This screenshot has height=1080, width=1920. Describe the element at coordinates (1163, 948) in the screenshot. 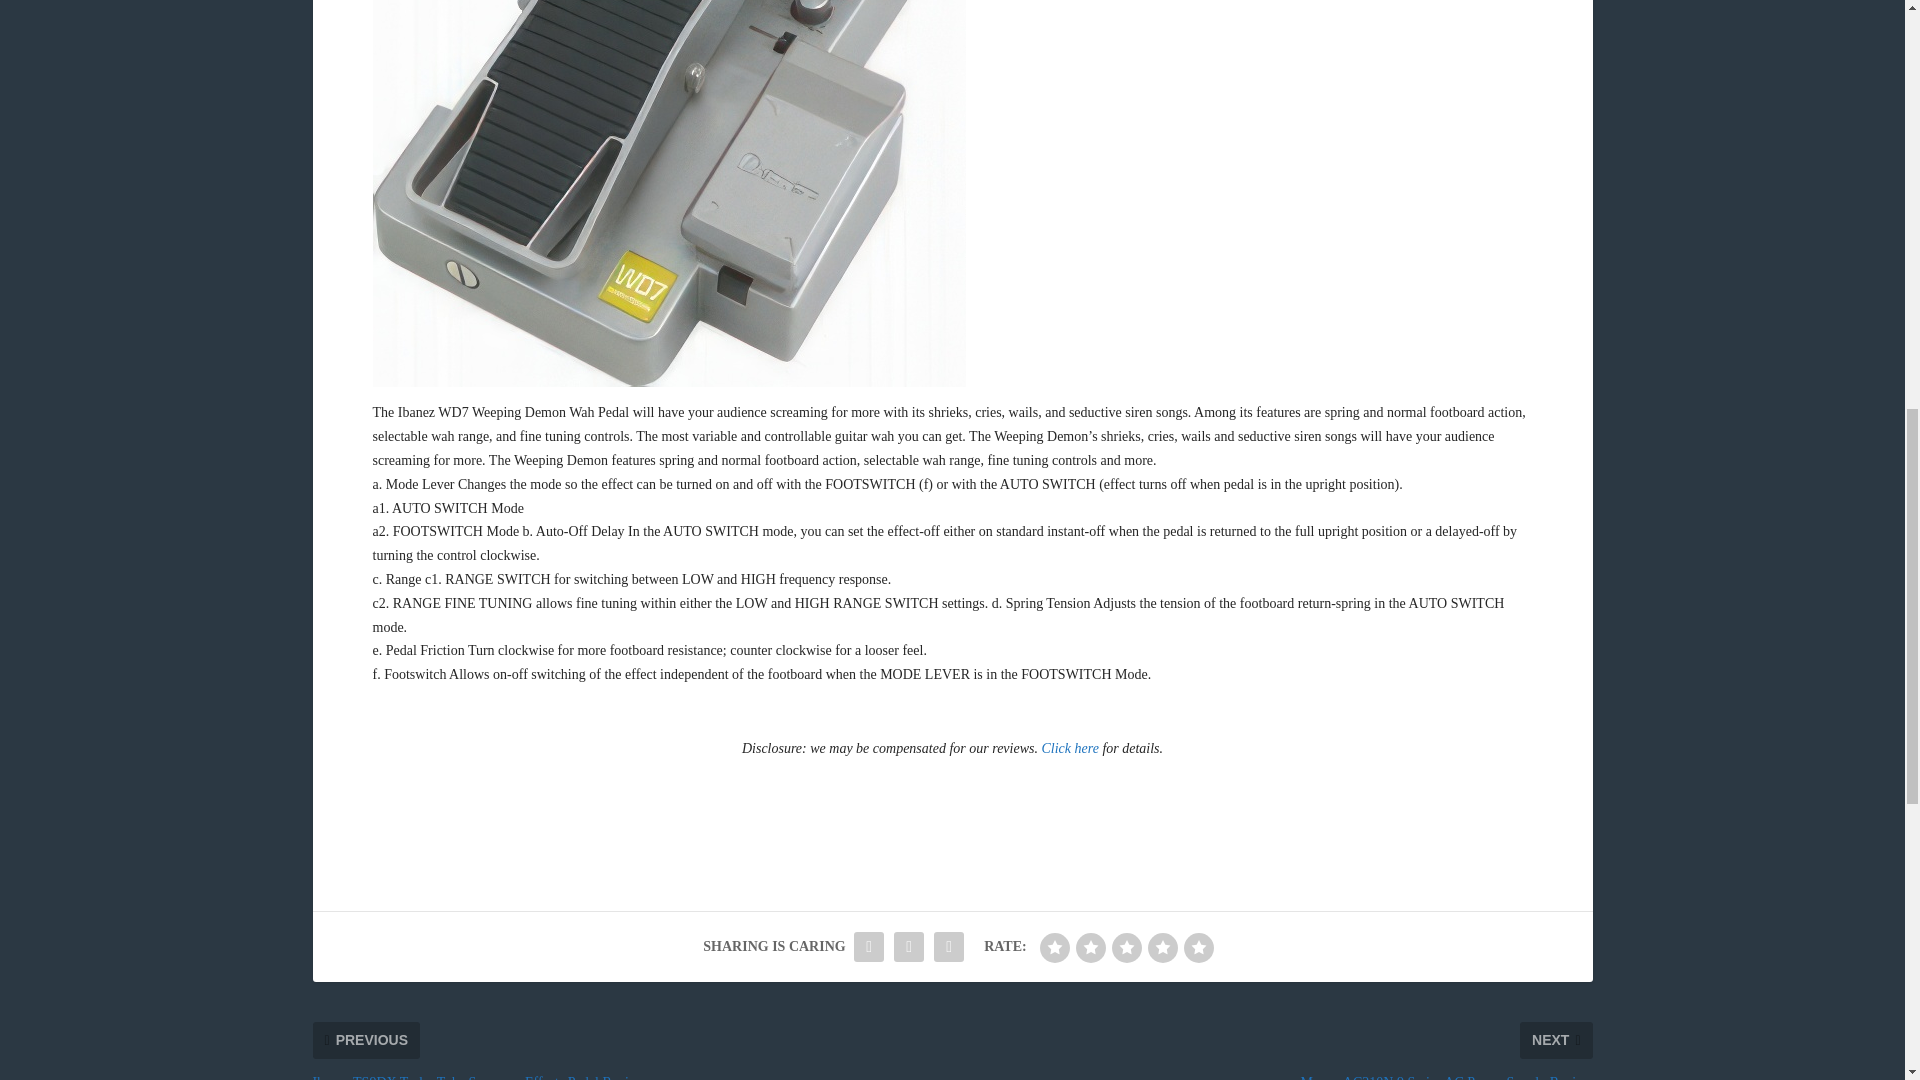

I see `good` at that location.